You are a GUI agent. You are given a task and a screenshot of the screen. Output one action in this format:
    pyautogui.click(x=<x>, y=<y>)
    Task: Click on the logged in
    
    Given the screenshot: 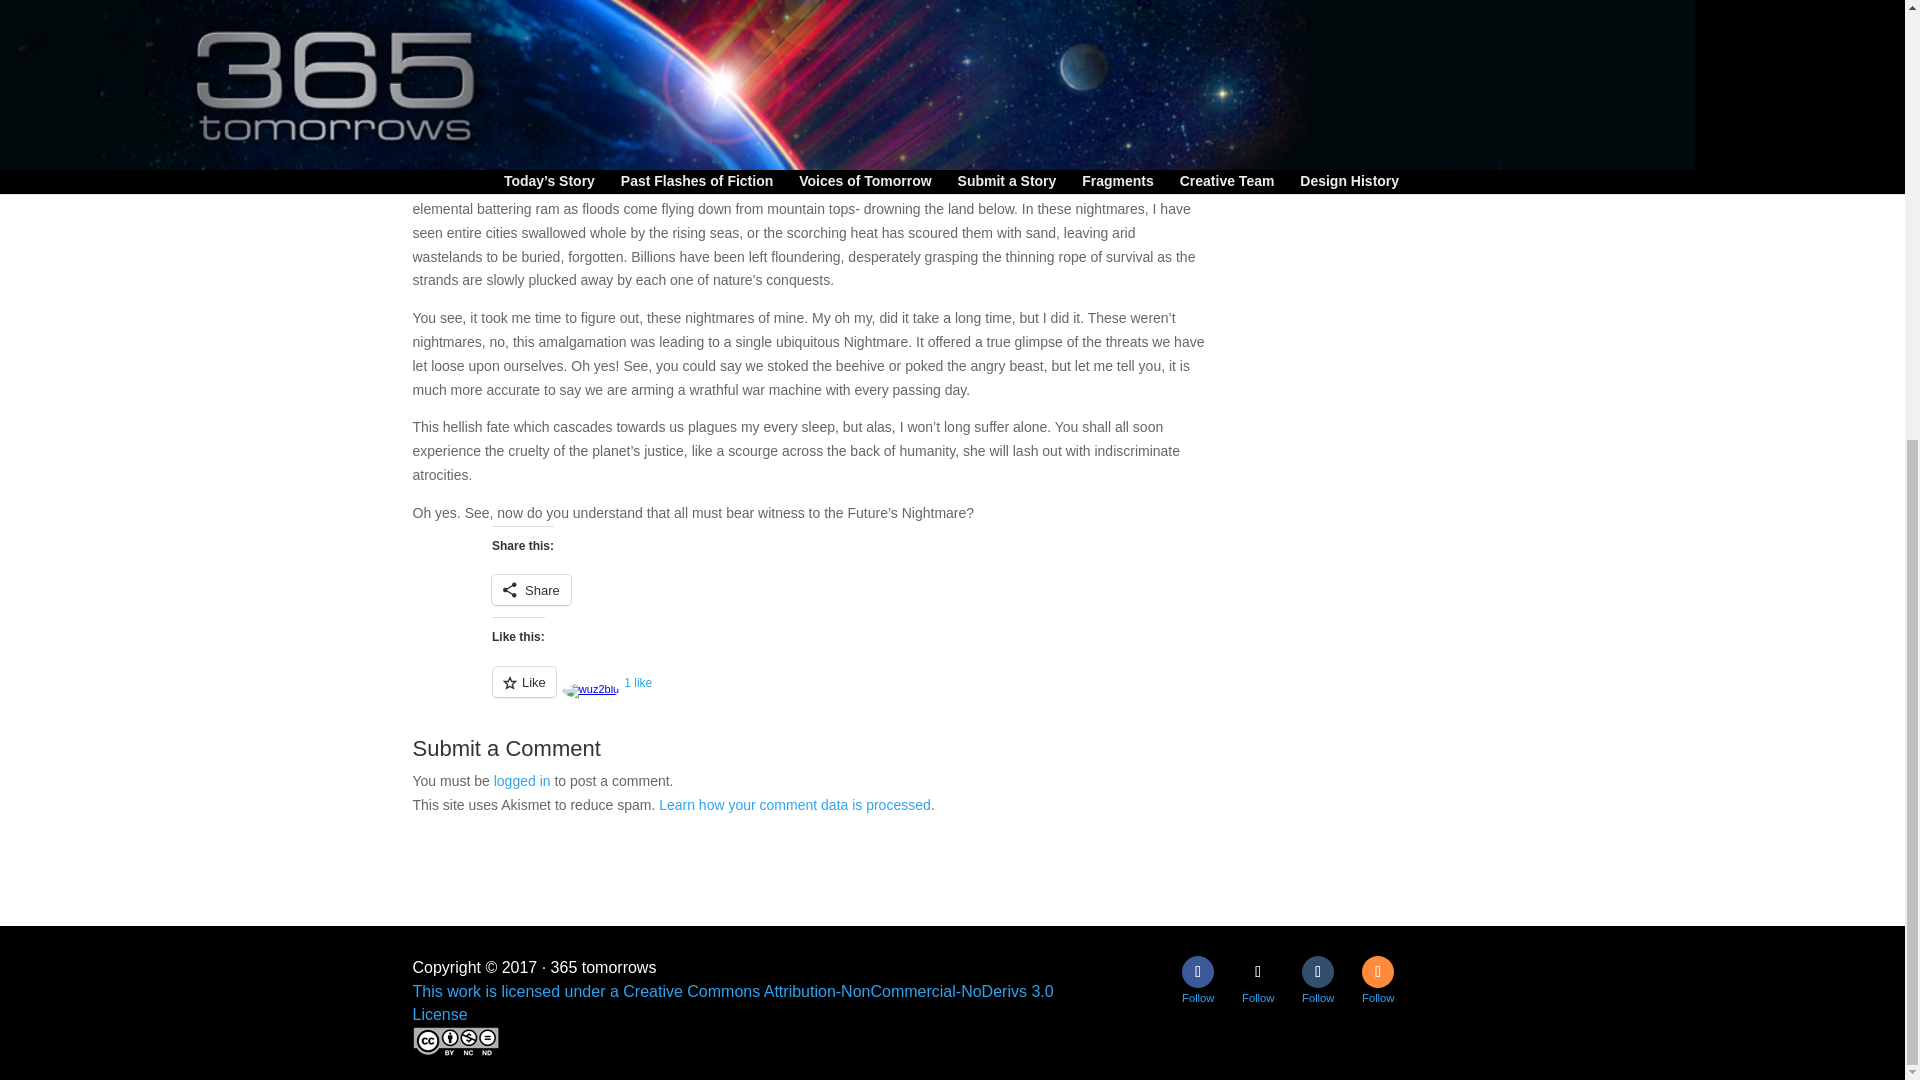 What is the action you would take?
    pyautogui.click(x=522, y=781)
    